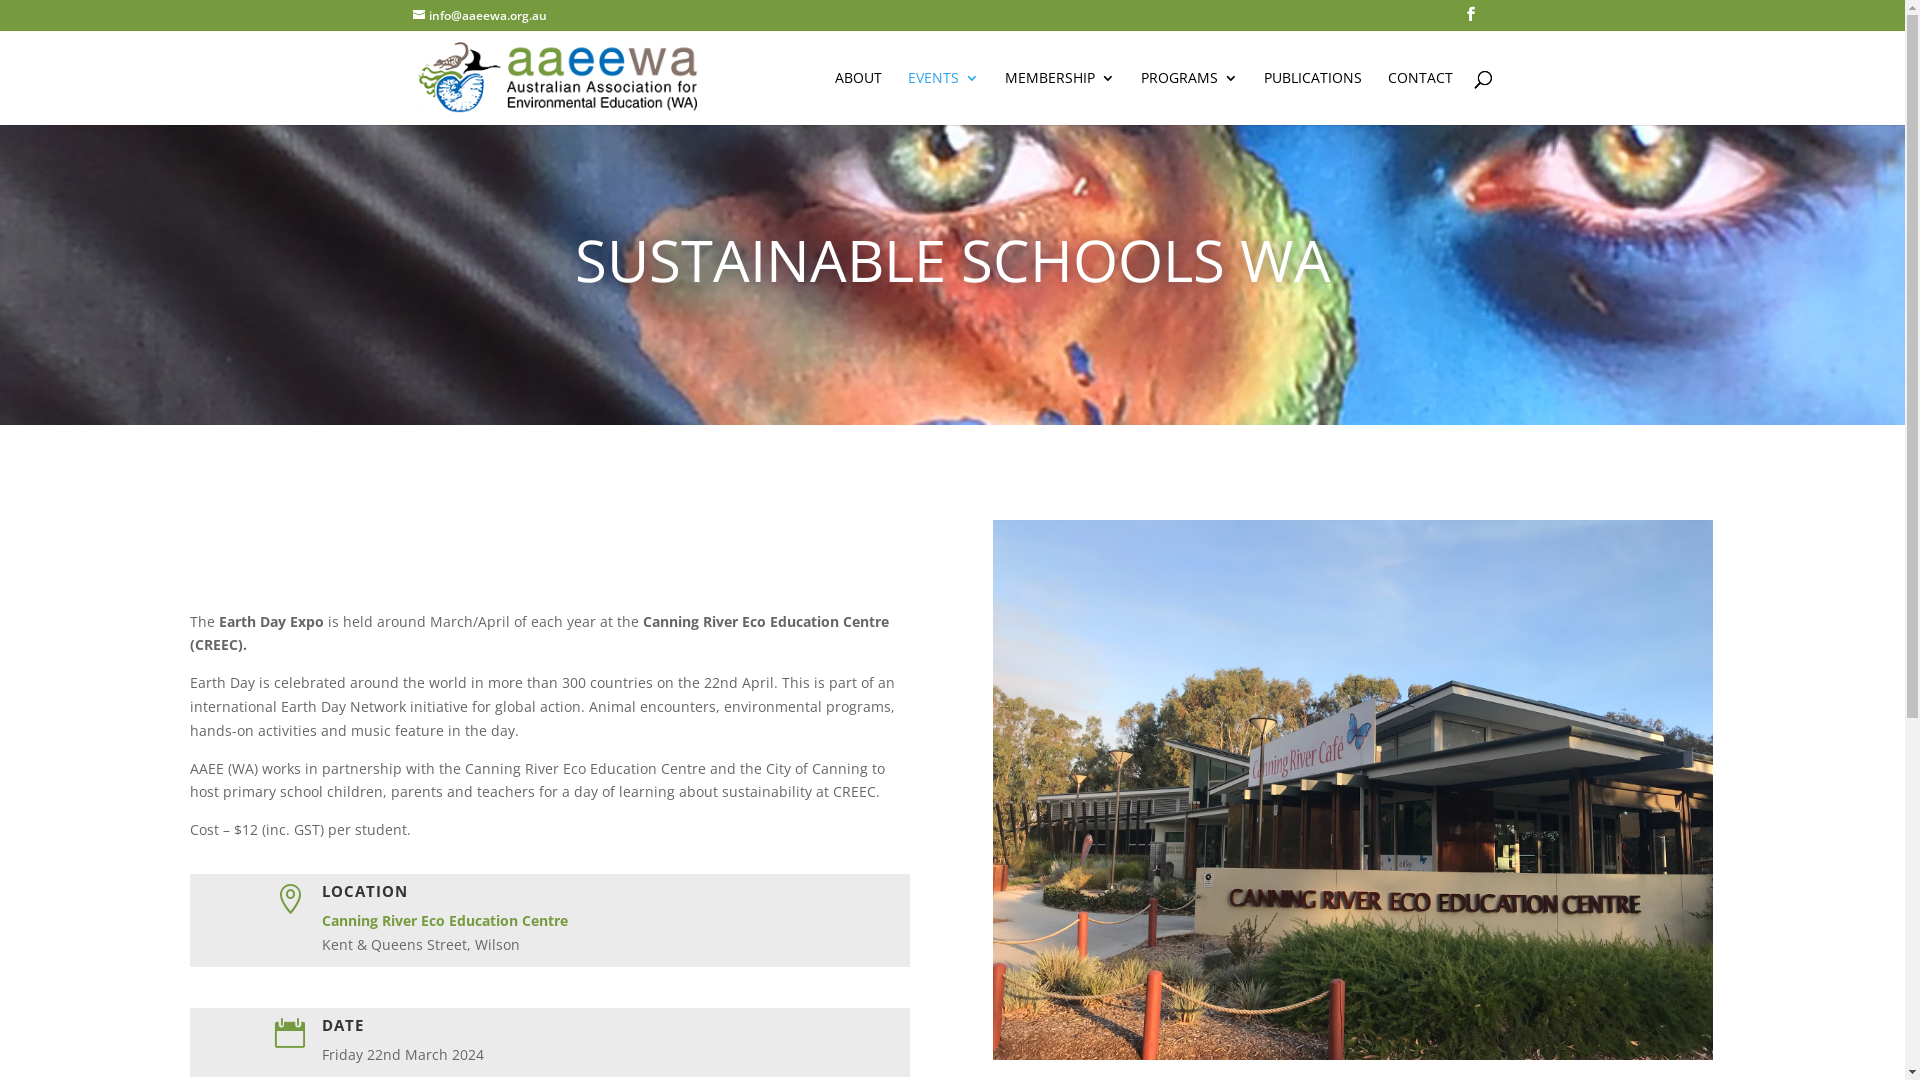 Image resolution: width=1920 pixels, height=1080 pixels. I want to click on PROGRAMS, so click(1188, 98).